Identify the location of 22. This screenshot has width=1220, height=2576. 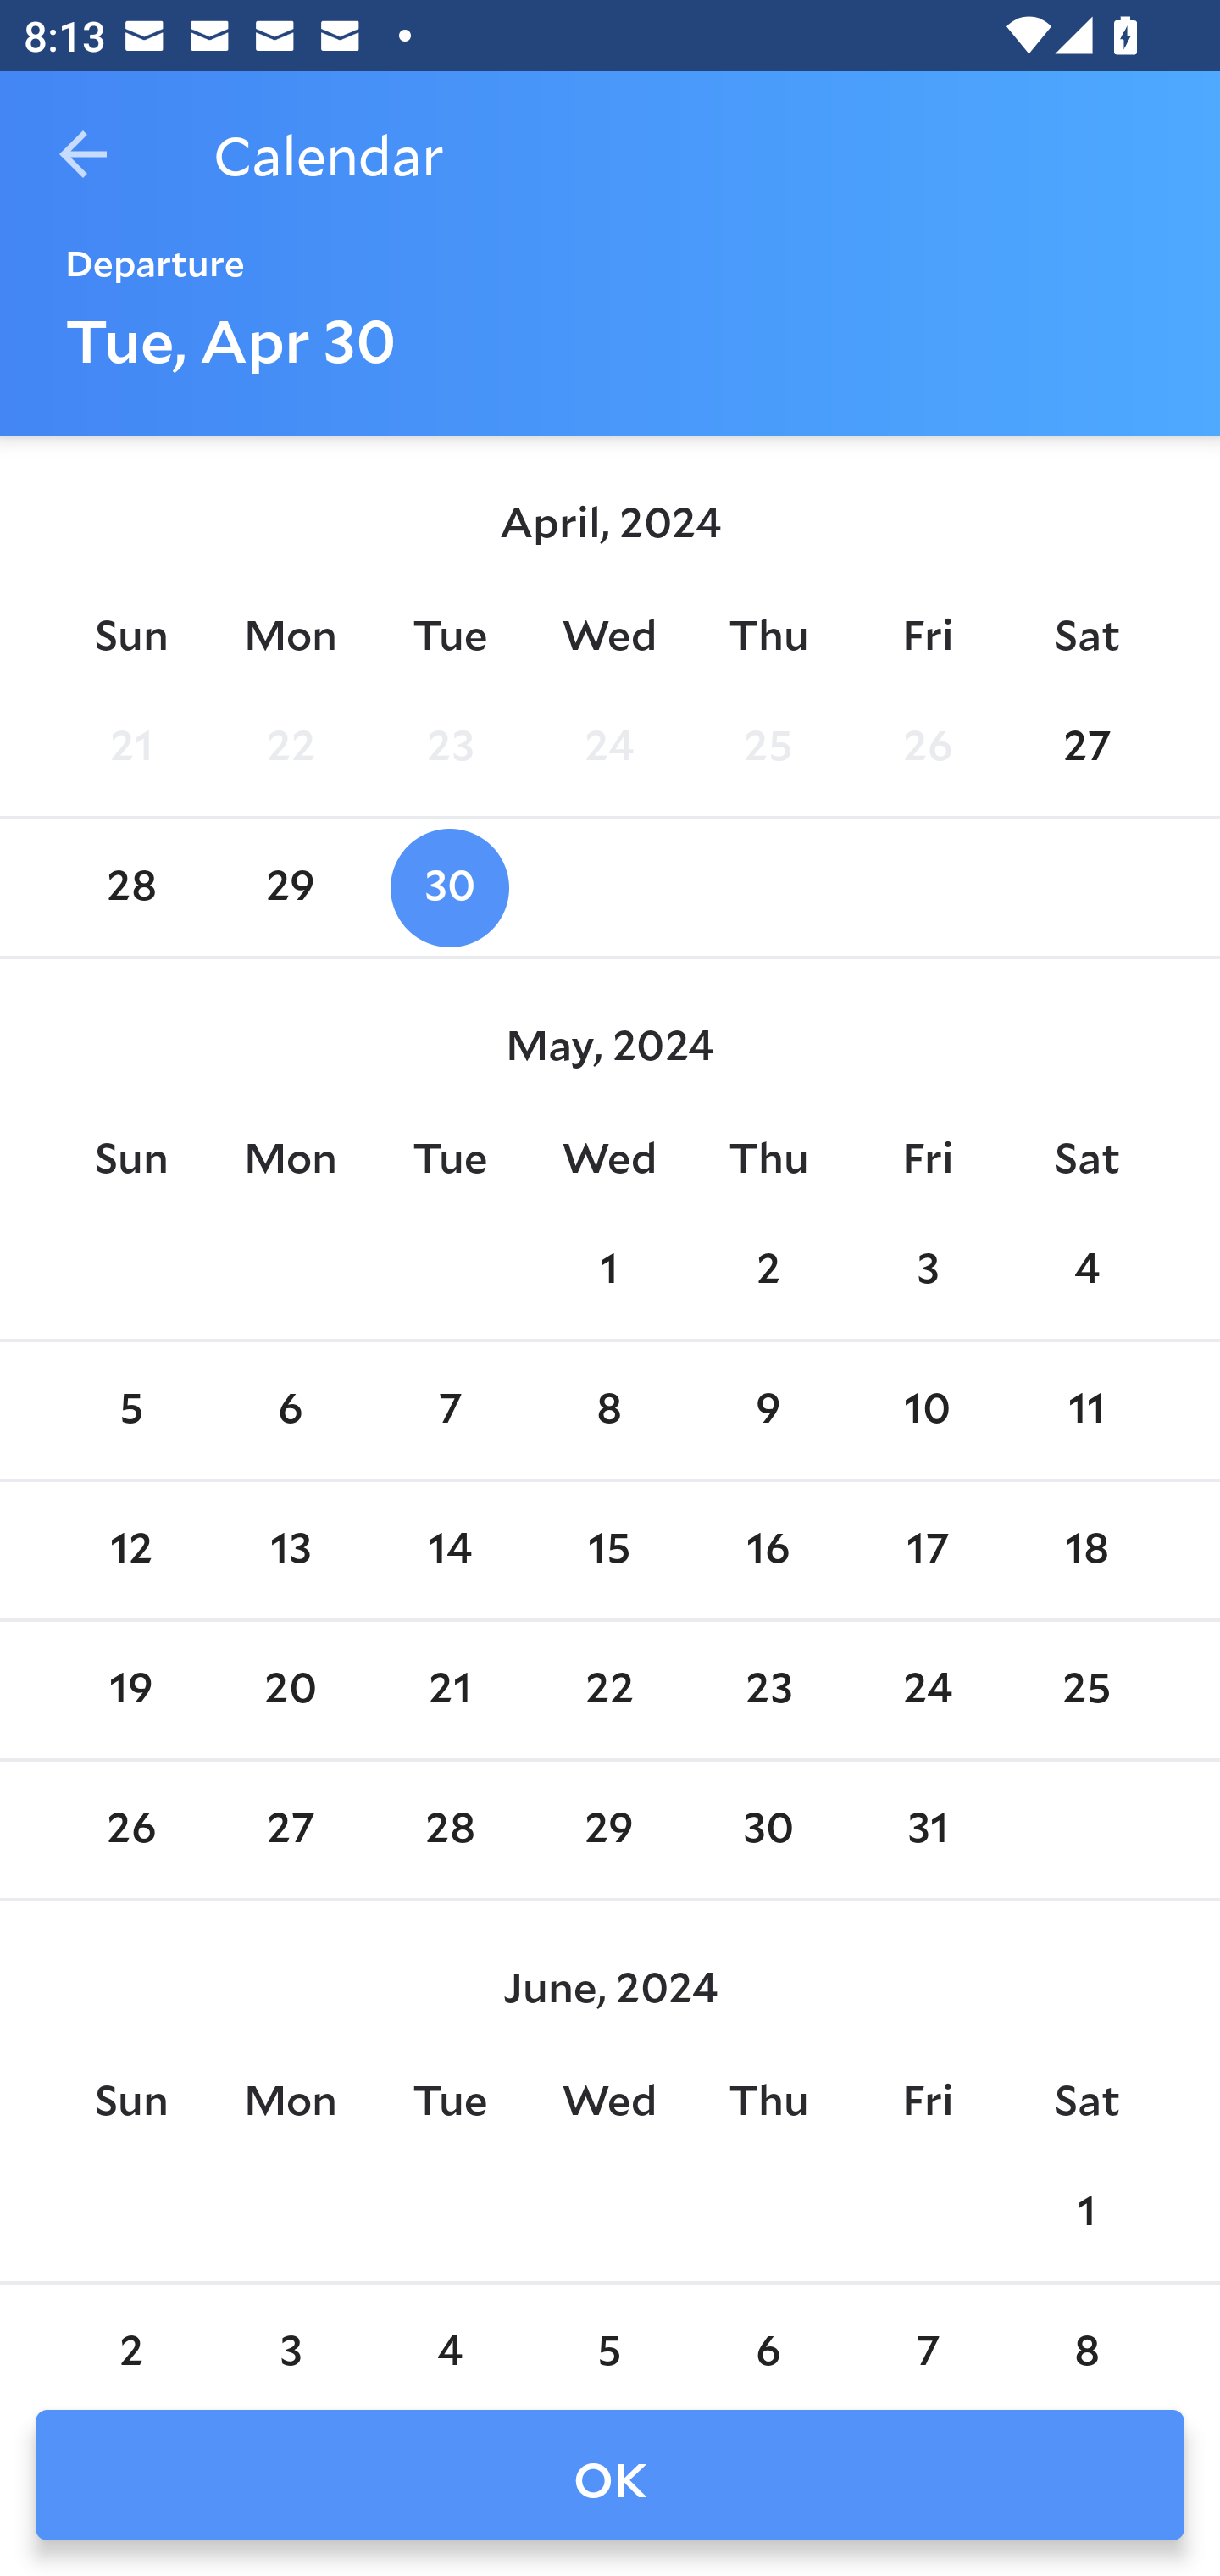
(609, 1690).